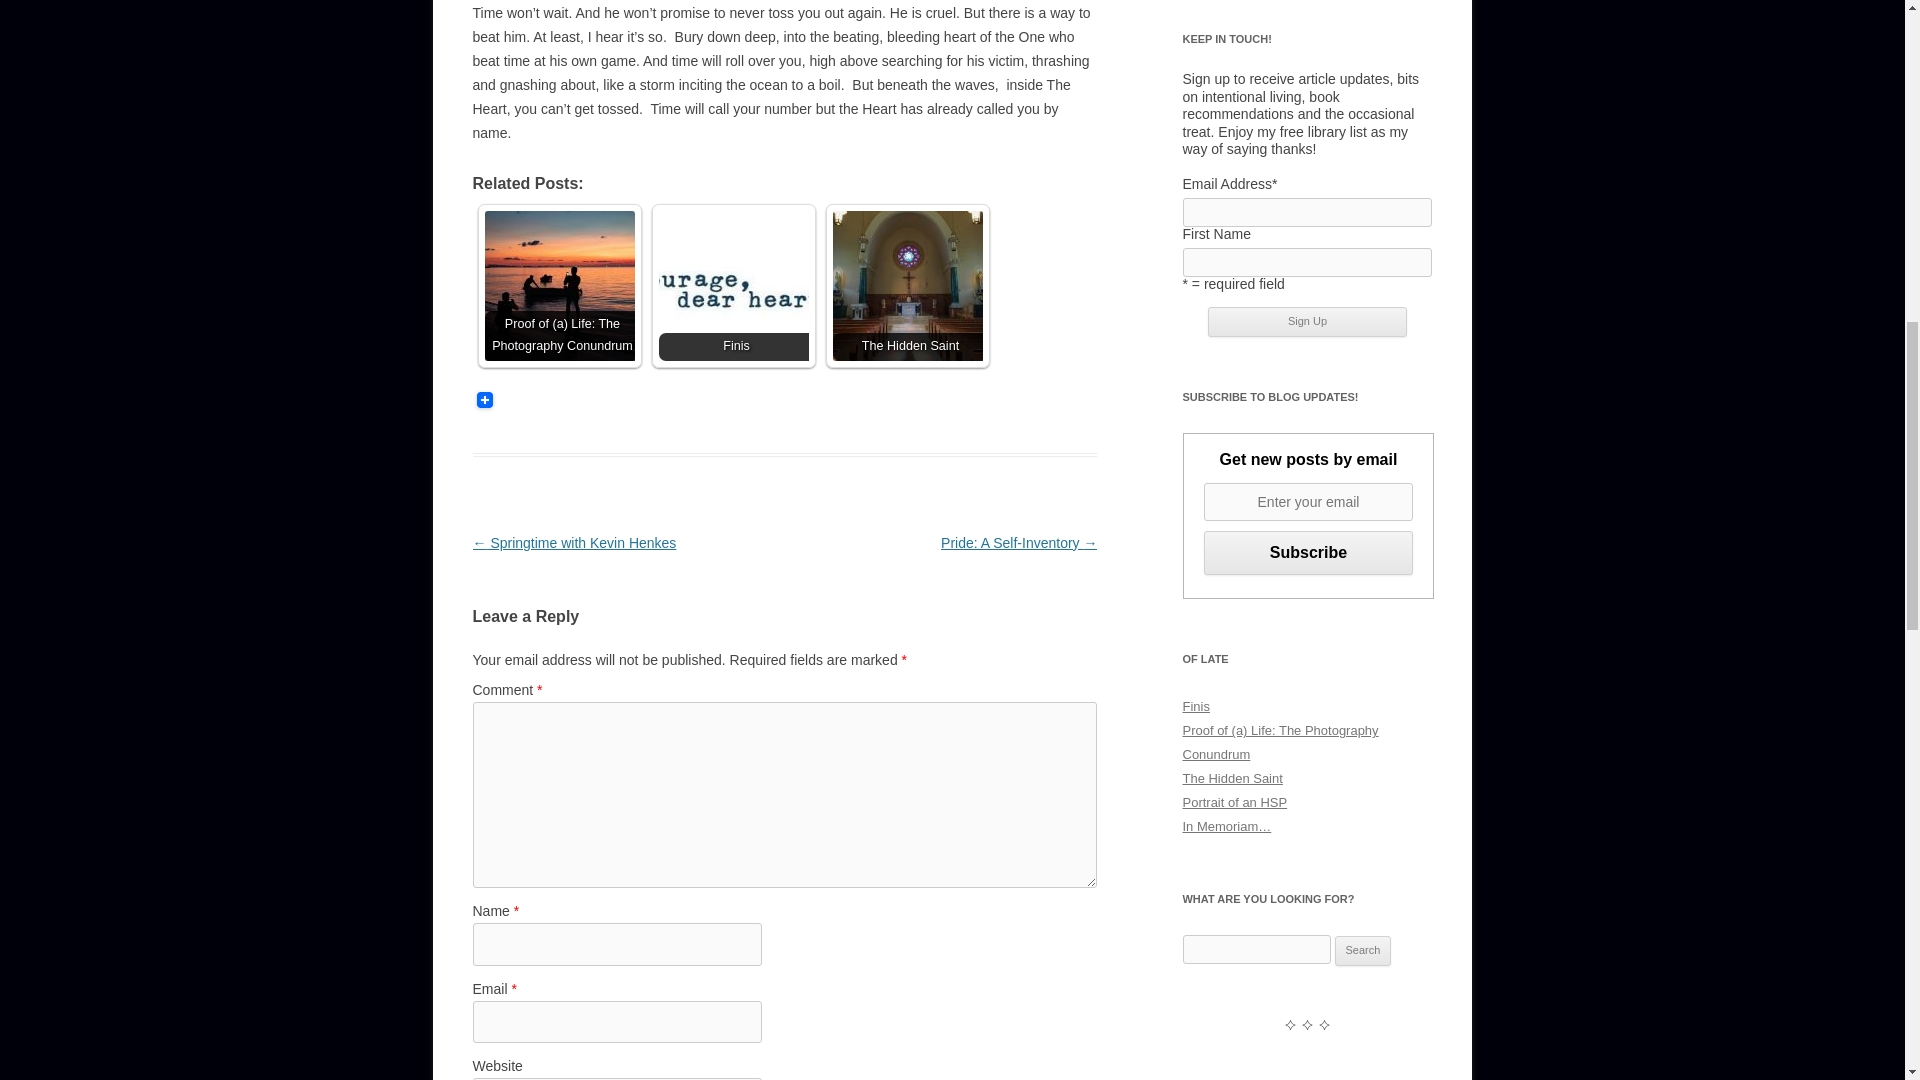 The width and height of the screenshot is (1920, 1080). I want to click on Sign Up, so click(1307, 321).